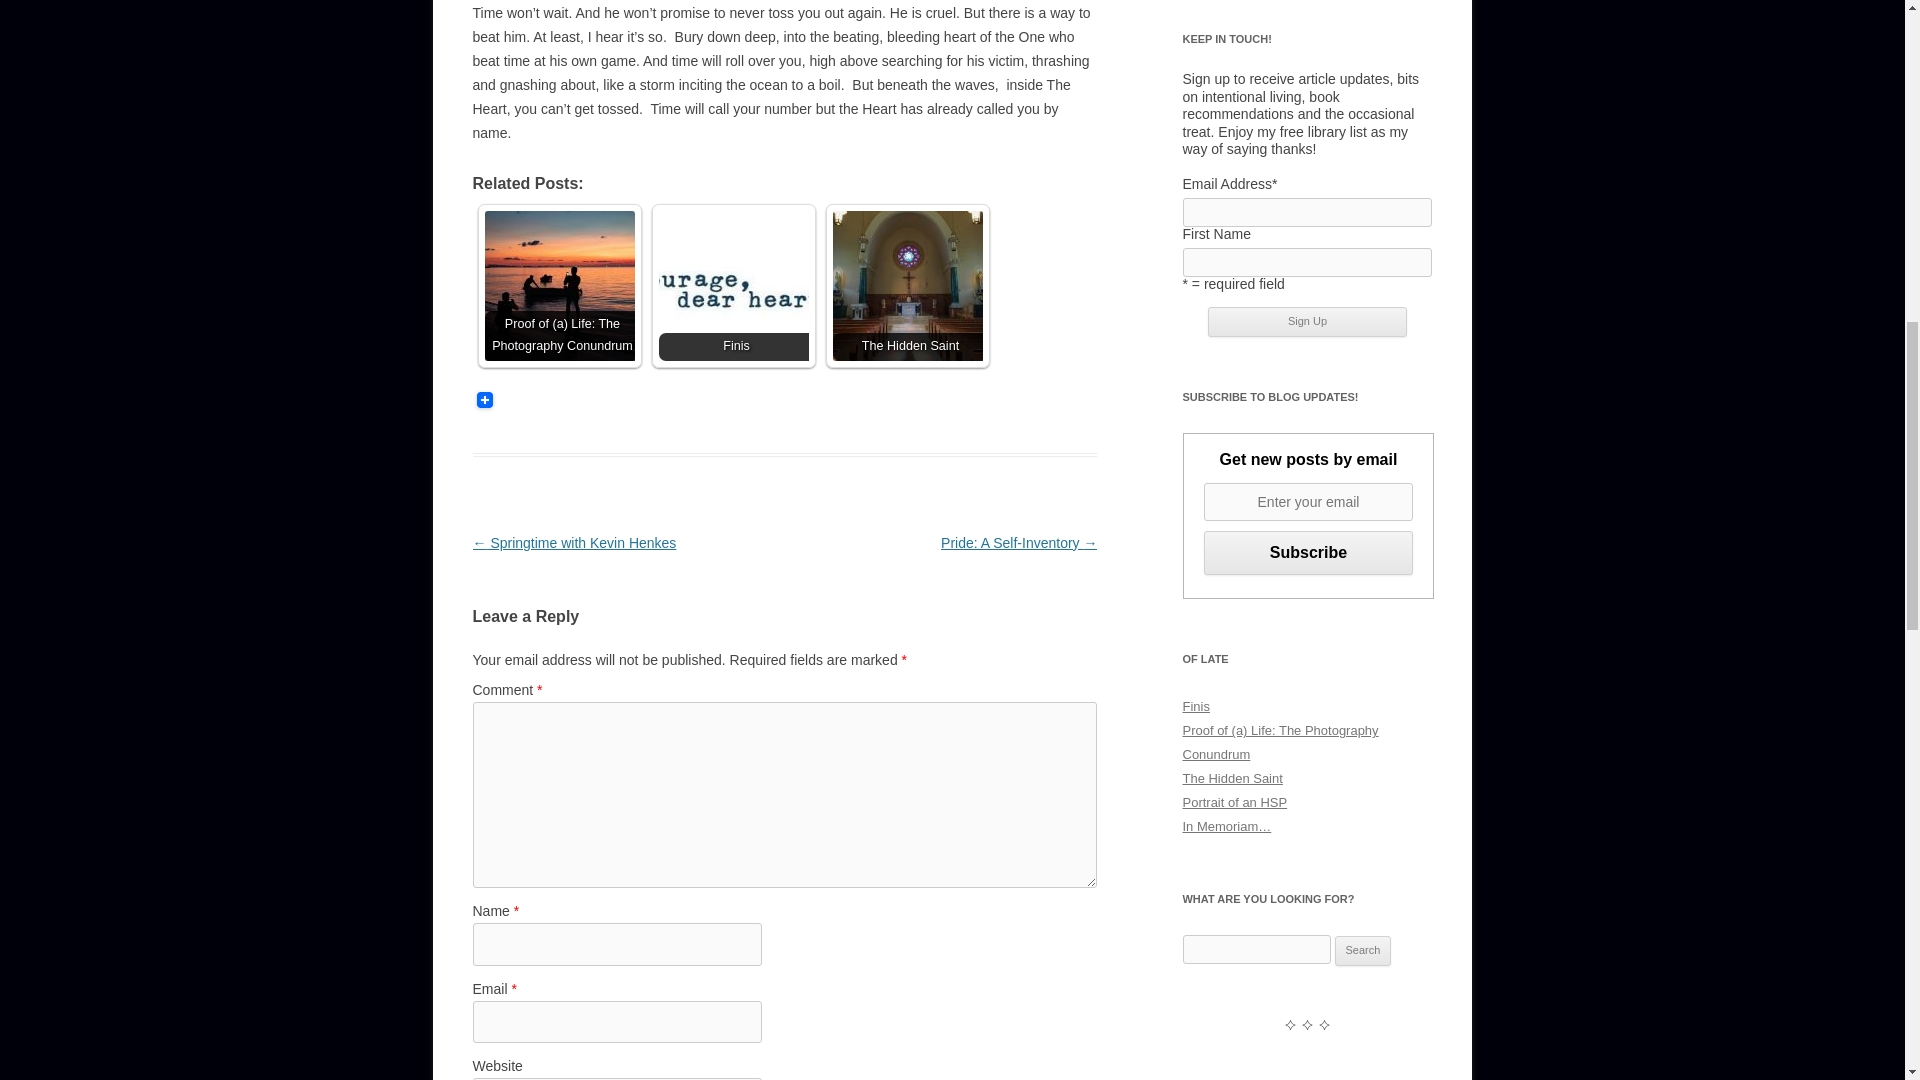 The width and height of the screenshot is (1920, 1080). I want to click on Sign Up, so click(1307, 321).